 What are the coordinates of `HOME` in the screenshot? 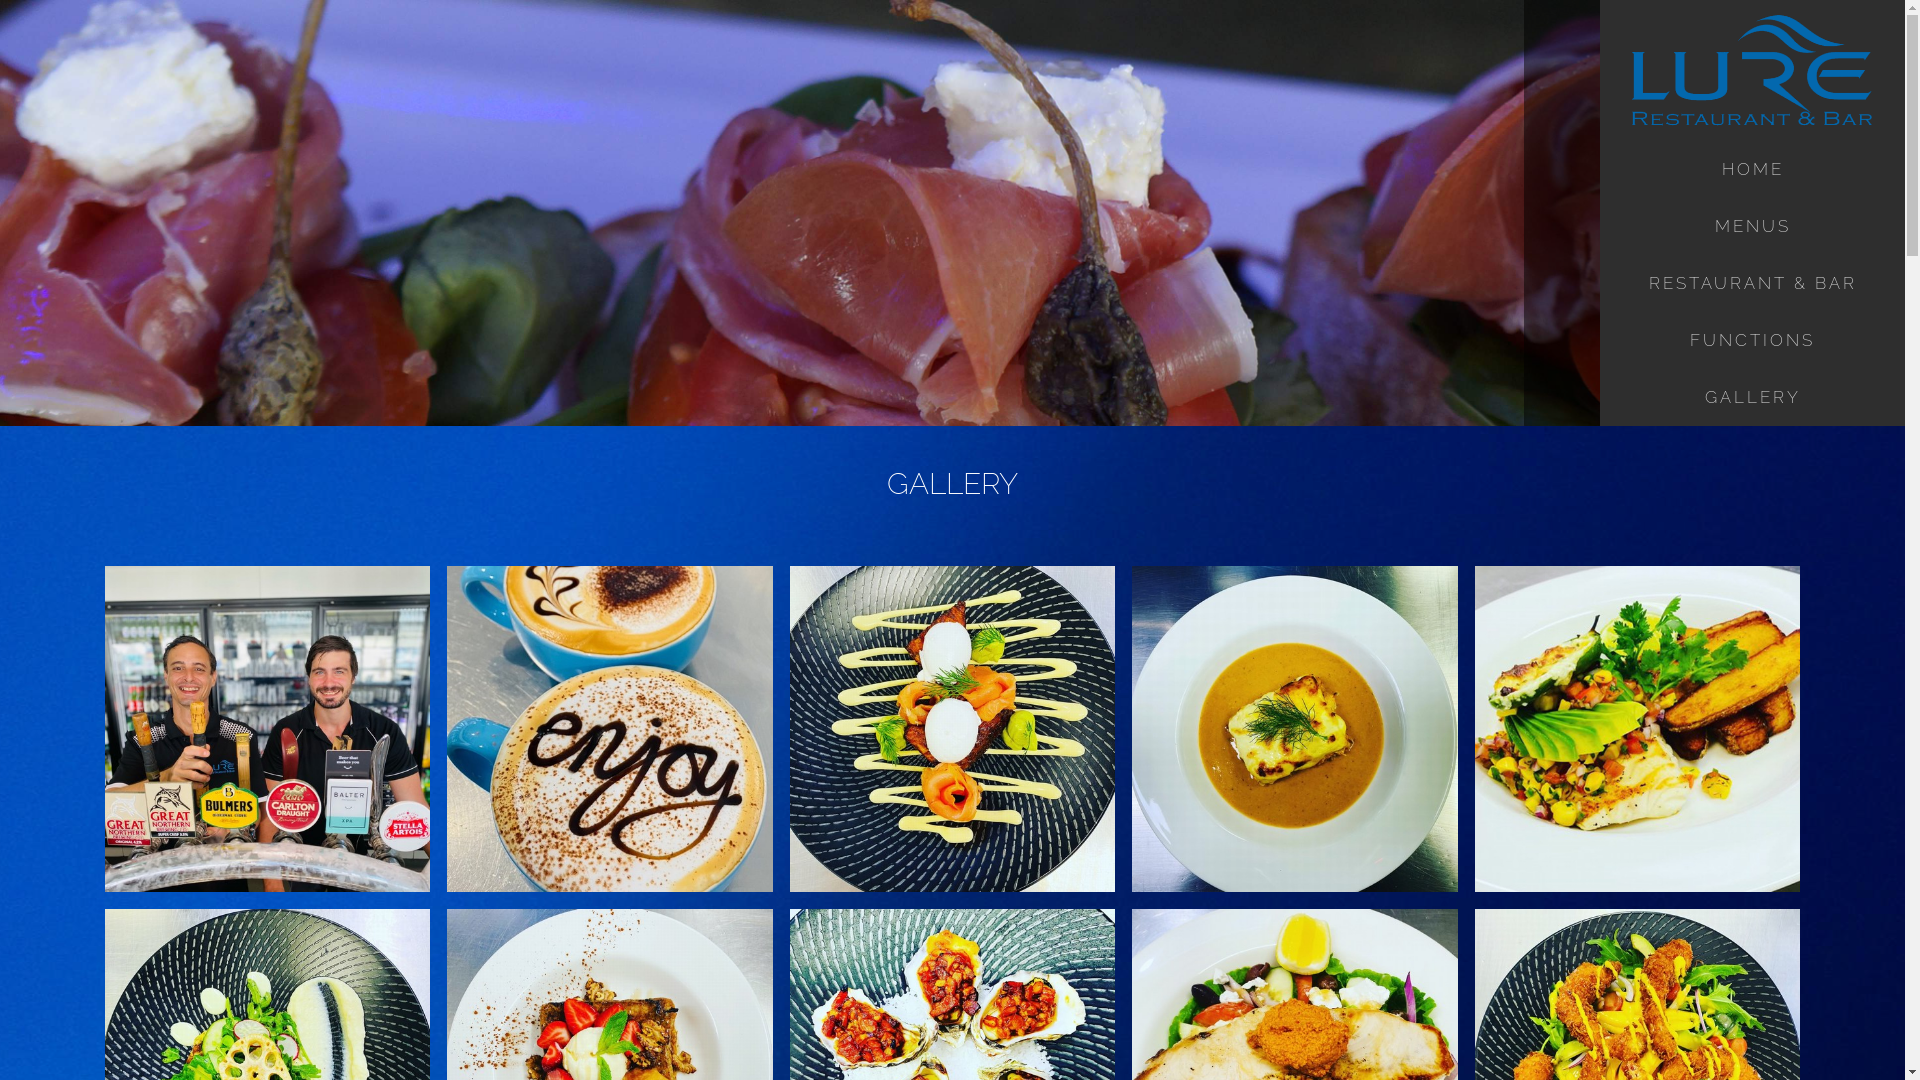 It's located at (1752, 170).